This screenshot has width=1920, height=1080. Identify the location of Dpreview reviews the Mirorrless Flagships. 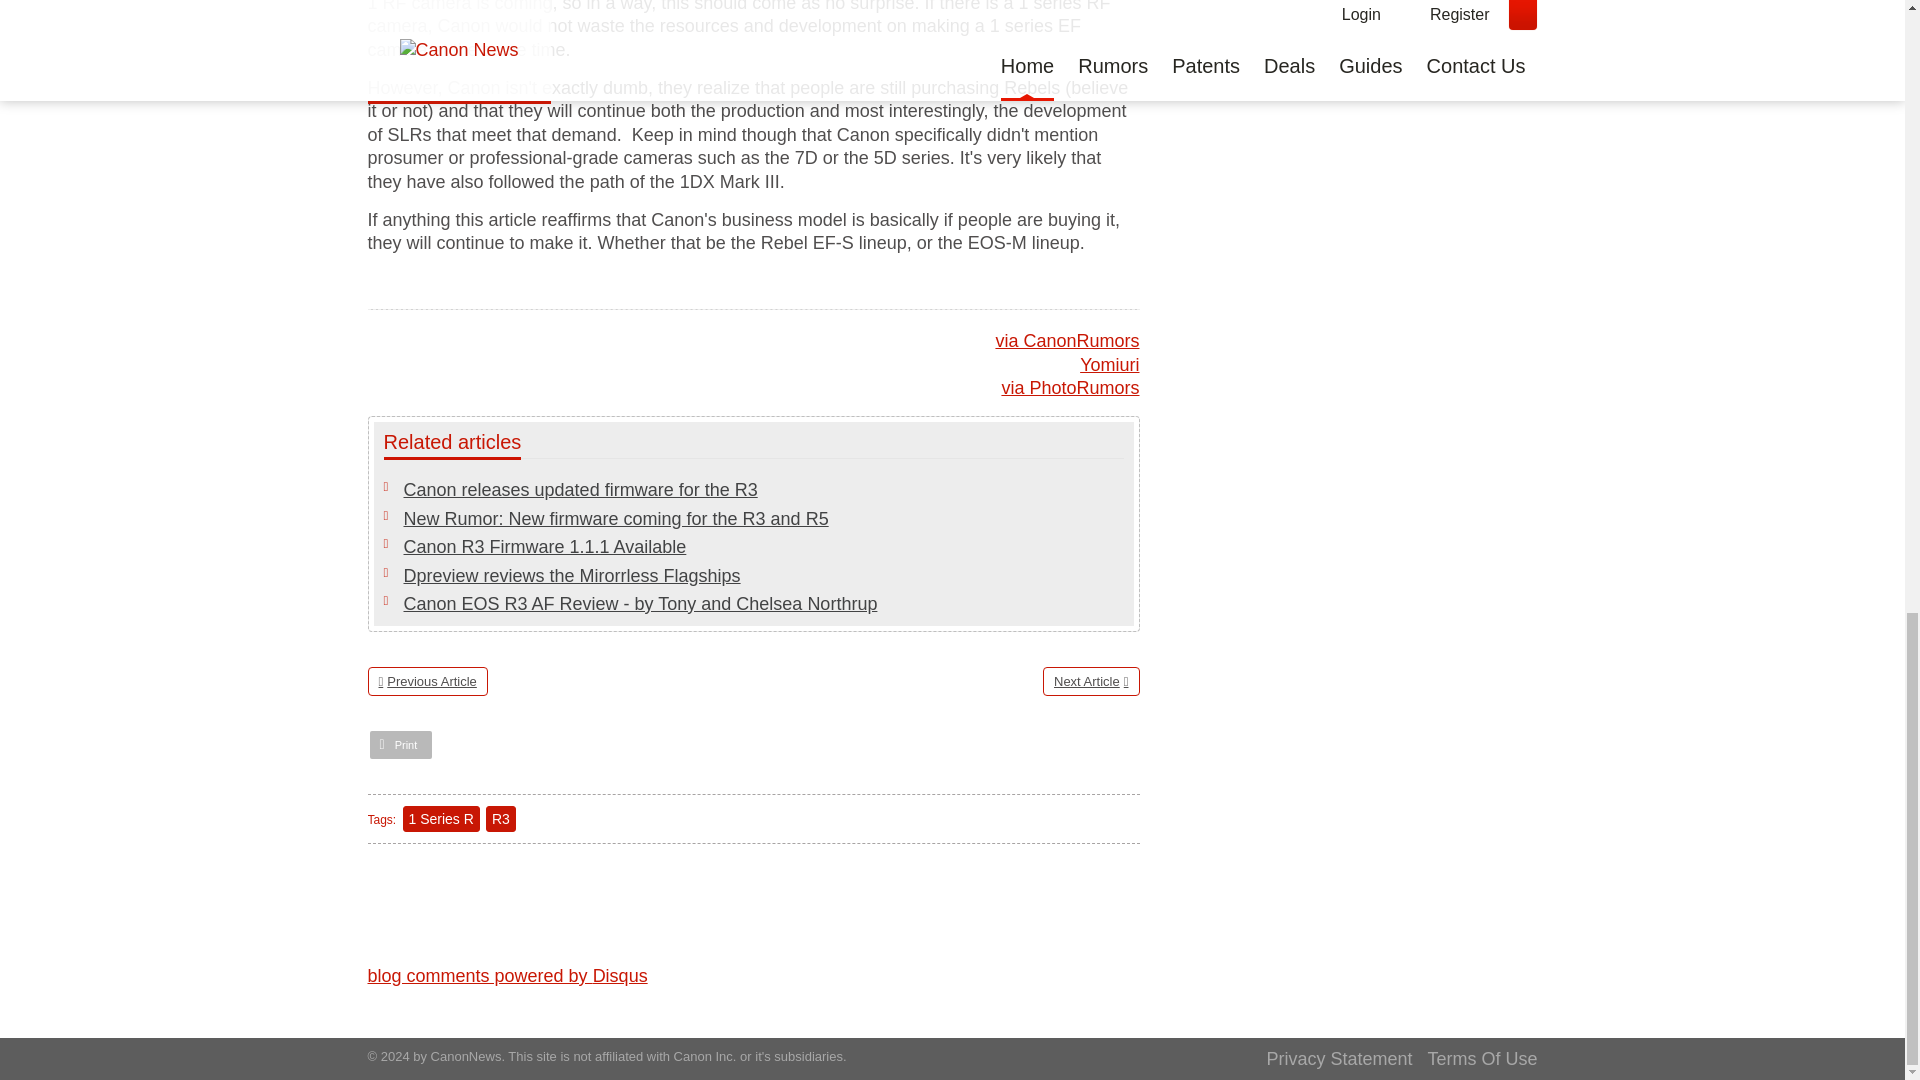
(572, 576).